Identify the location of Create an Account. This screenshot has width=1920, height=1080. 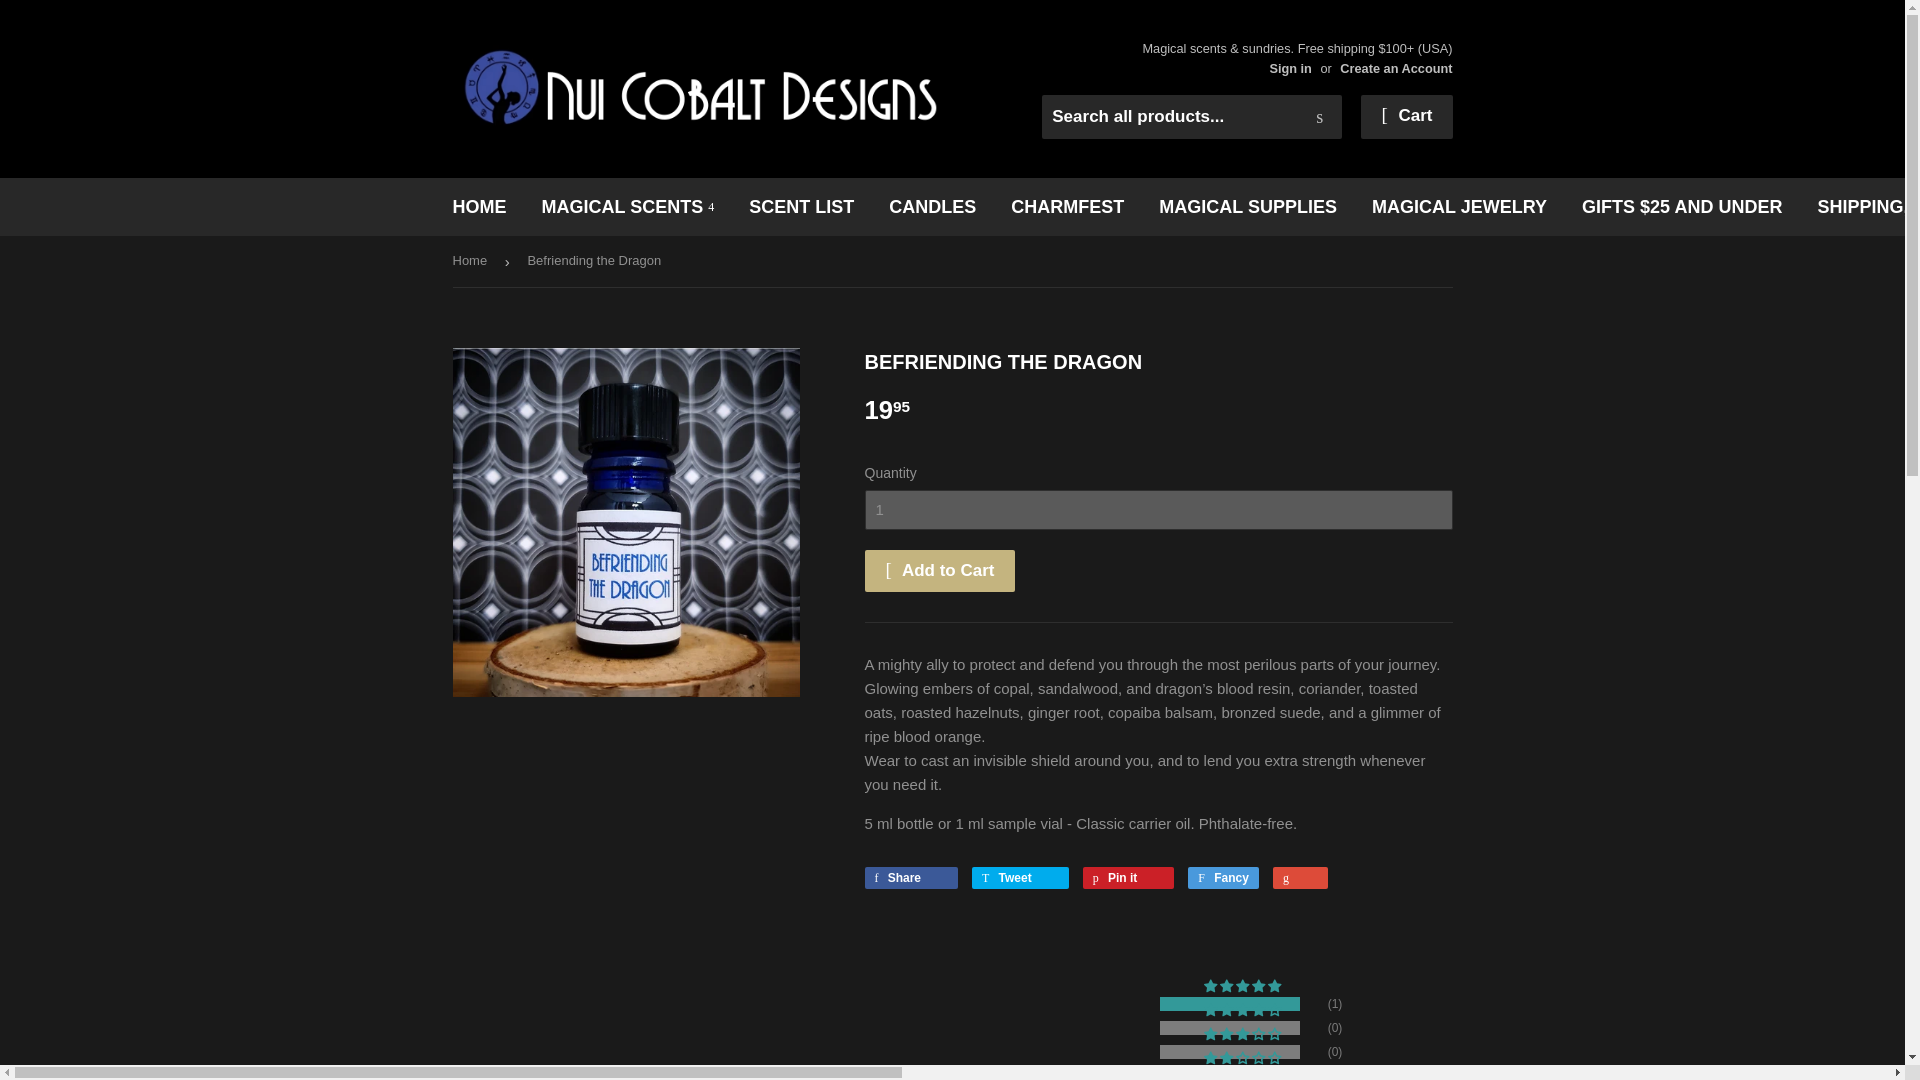
(1396, 68).